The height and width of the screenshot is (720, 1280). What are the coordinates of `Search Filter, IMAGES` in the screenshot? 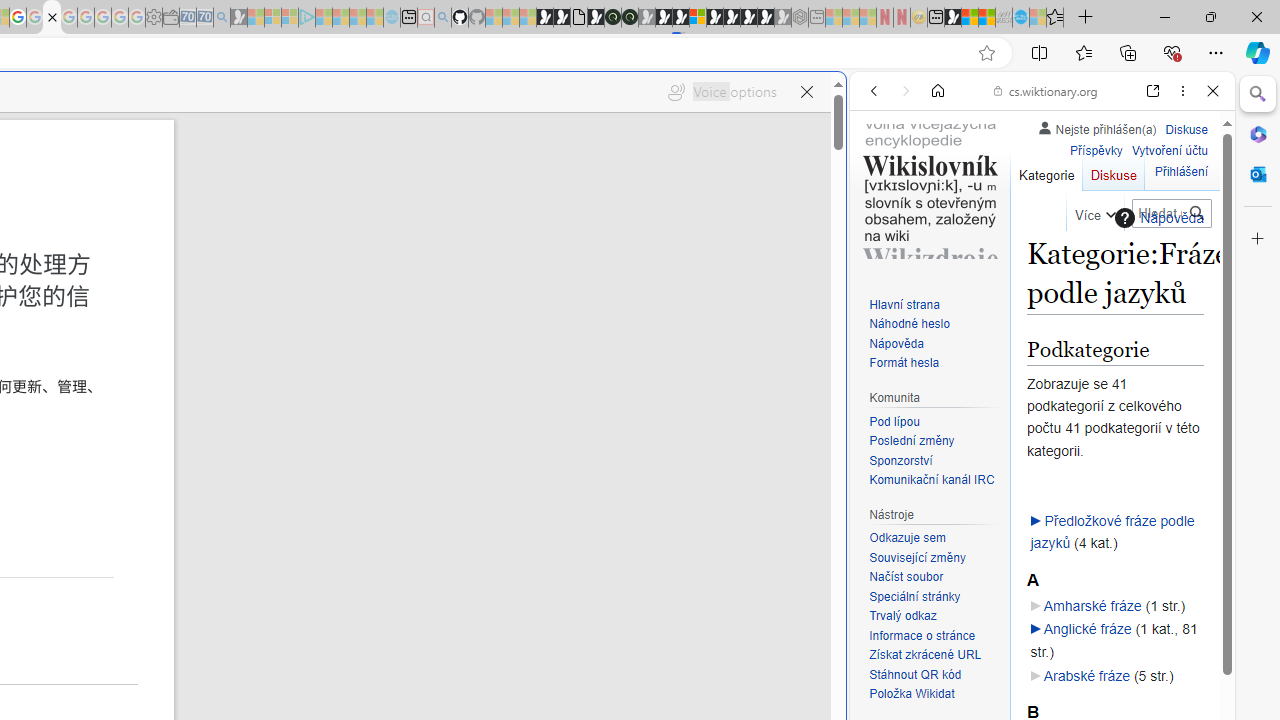 It's located at (940, 228).